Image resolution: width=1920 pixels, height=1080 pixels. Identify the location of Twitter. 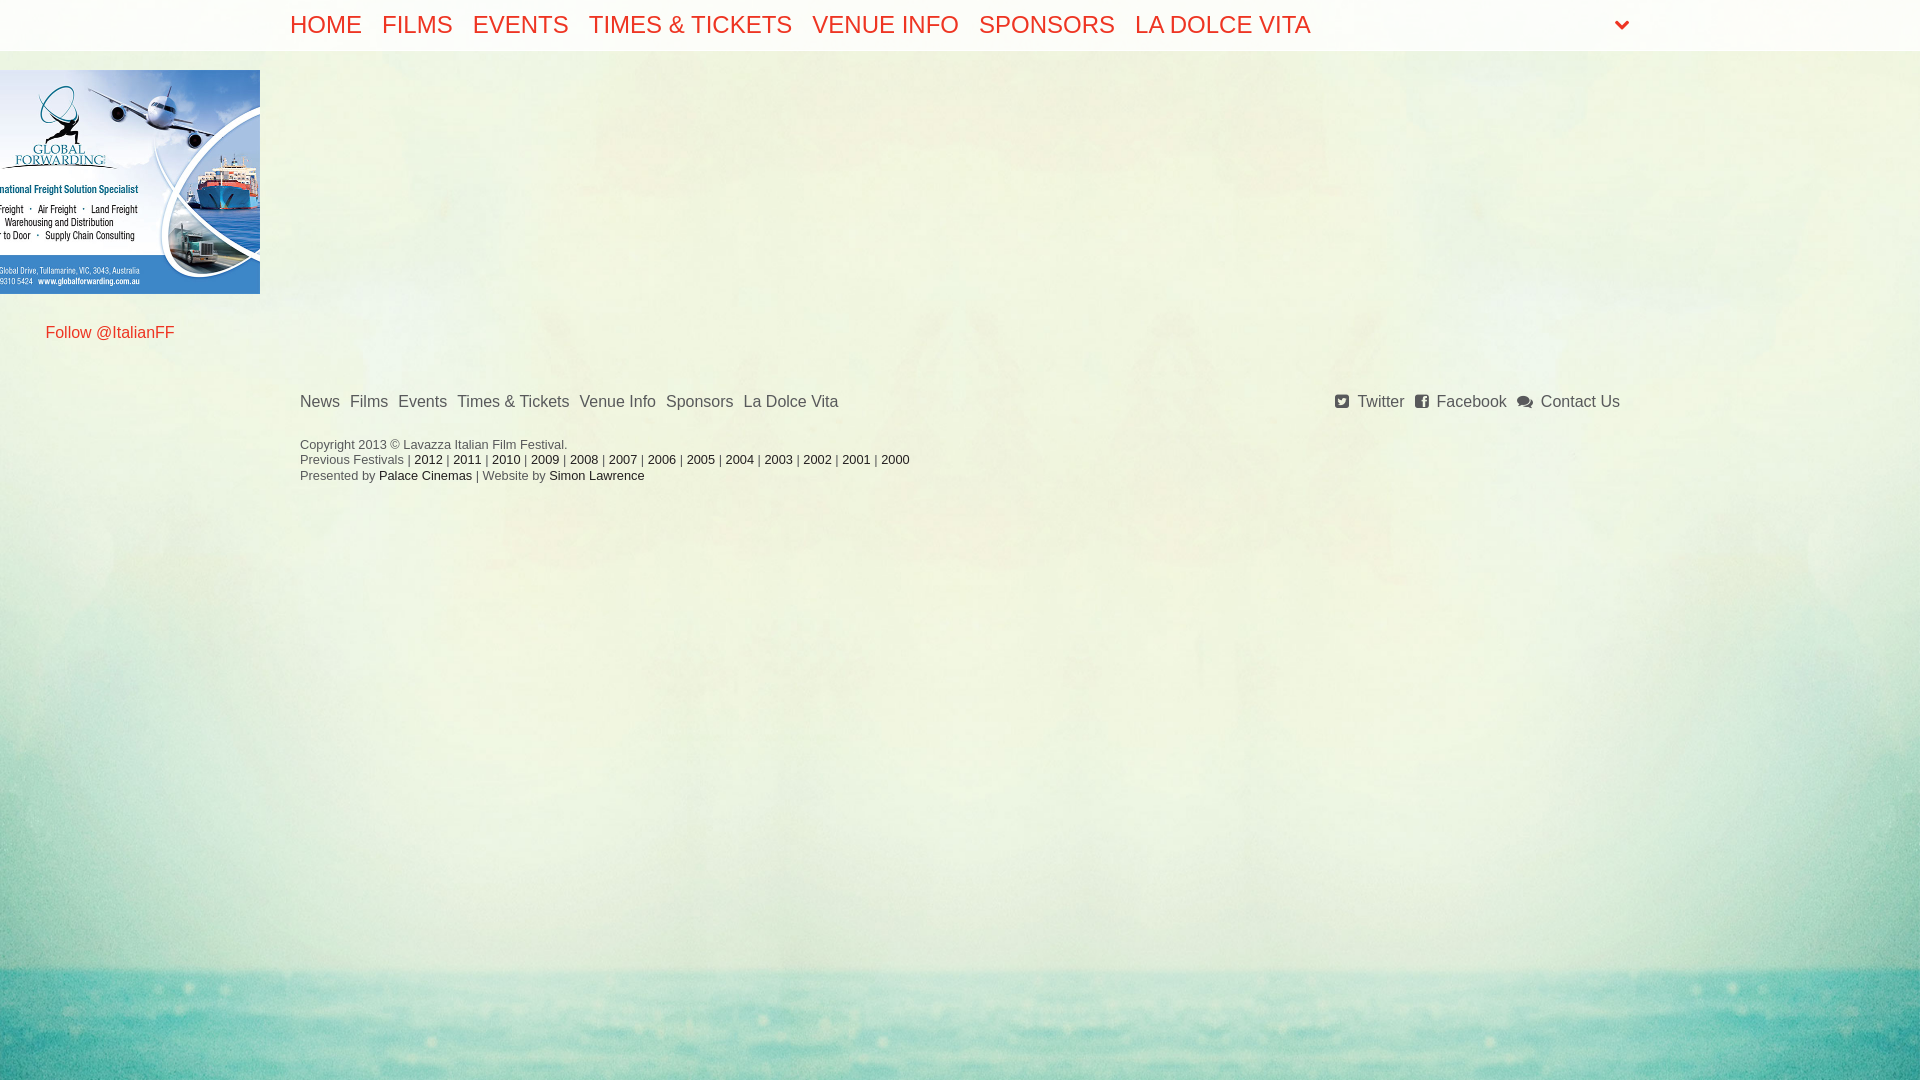
(1370, 402).